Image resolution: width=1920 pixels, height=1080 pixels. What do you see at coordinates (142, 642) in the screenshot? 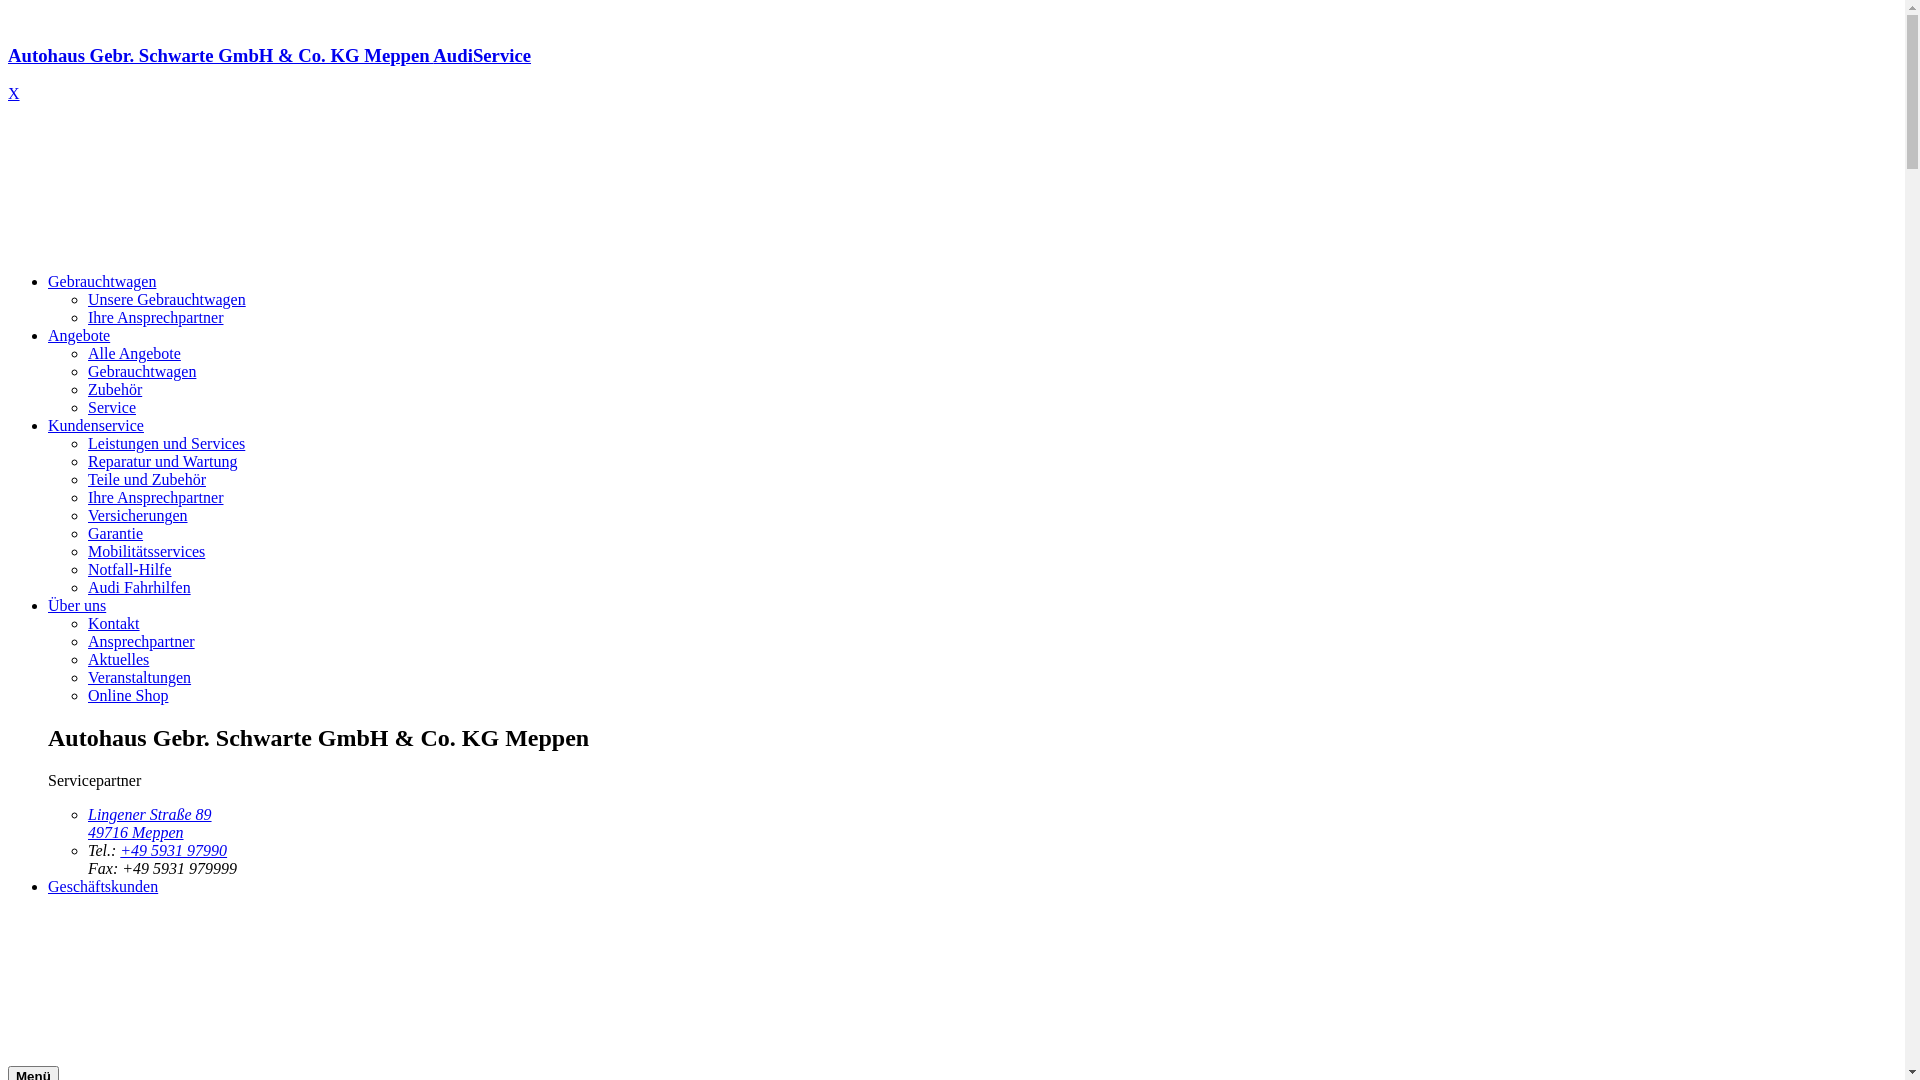
I see `Ansprechpartner` at bounding box center [142, 642].